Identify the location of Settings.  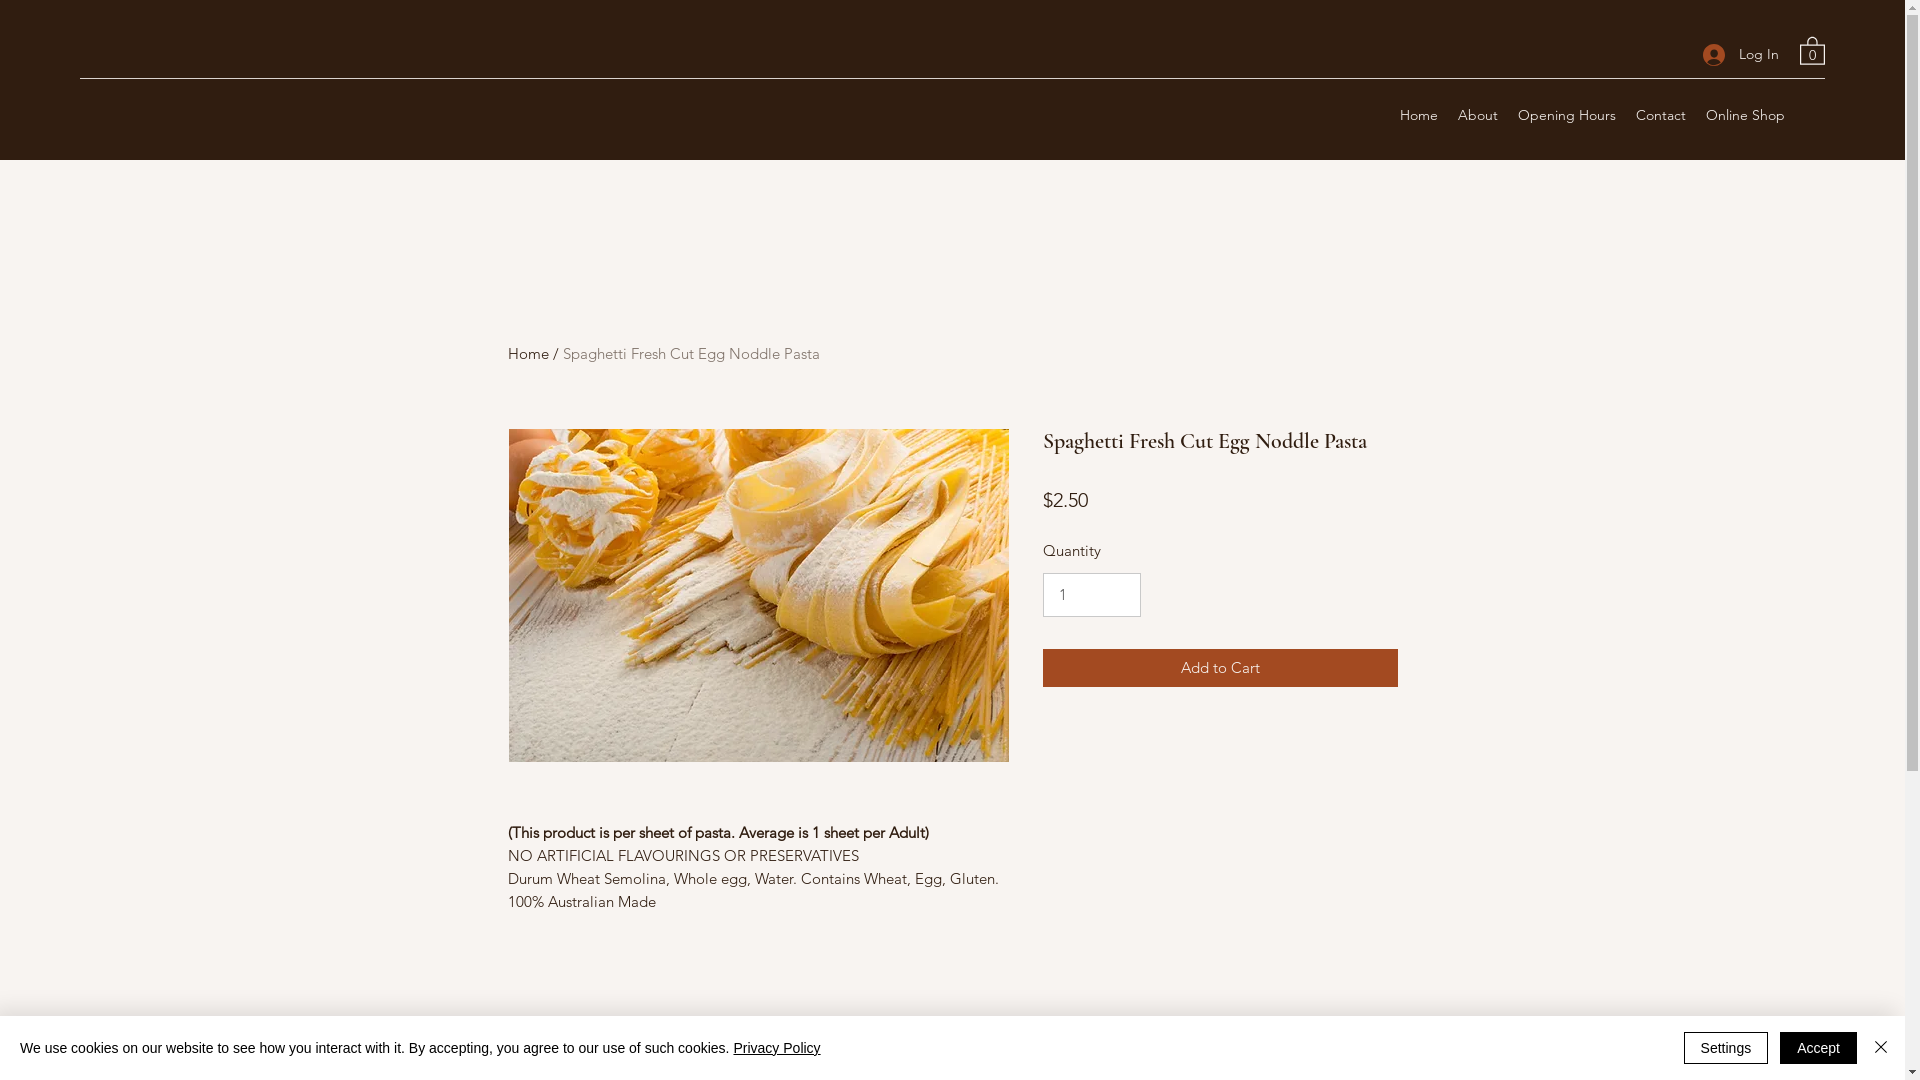
(1726, 1048).